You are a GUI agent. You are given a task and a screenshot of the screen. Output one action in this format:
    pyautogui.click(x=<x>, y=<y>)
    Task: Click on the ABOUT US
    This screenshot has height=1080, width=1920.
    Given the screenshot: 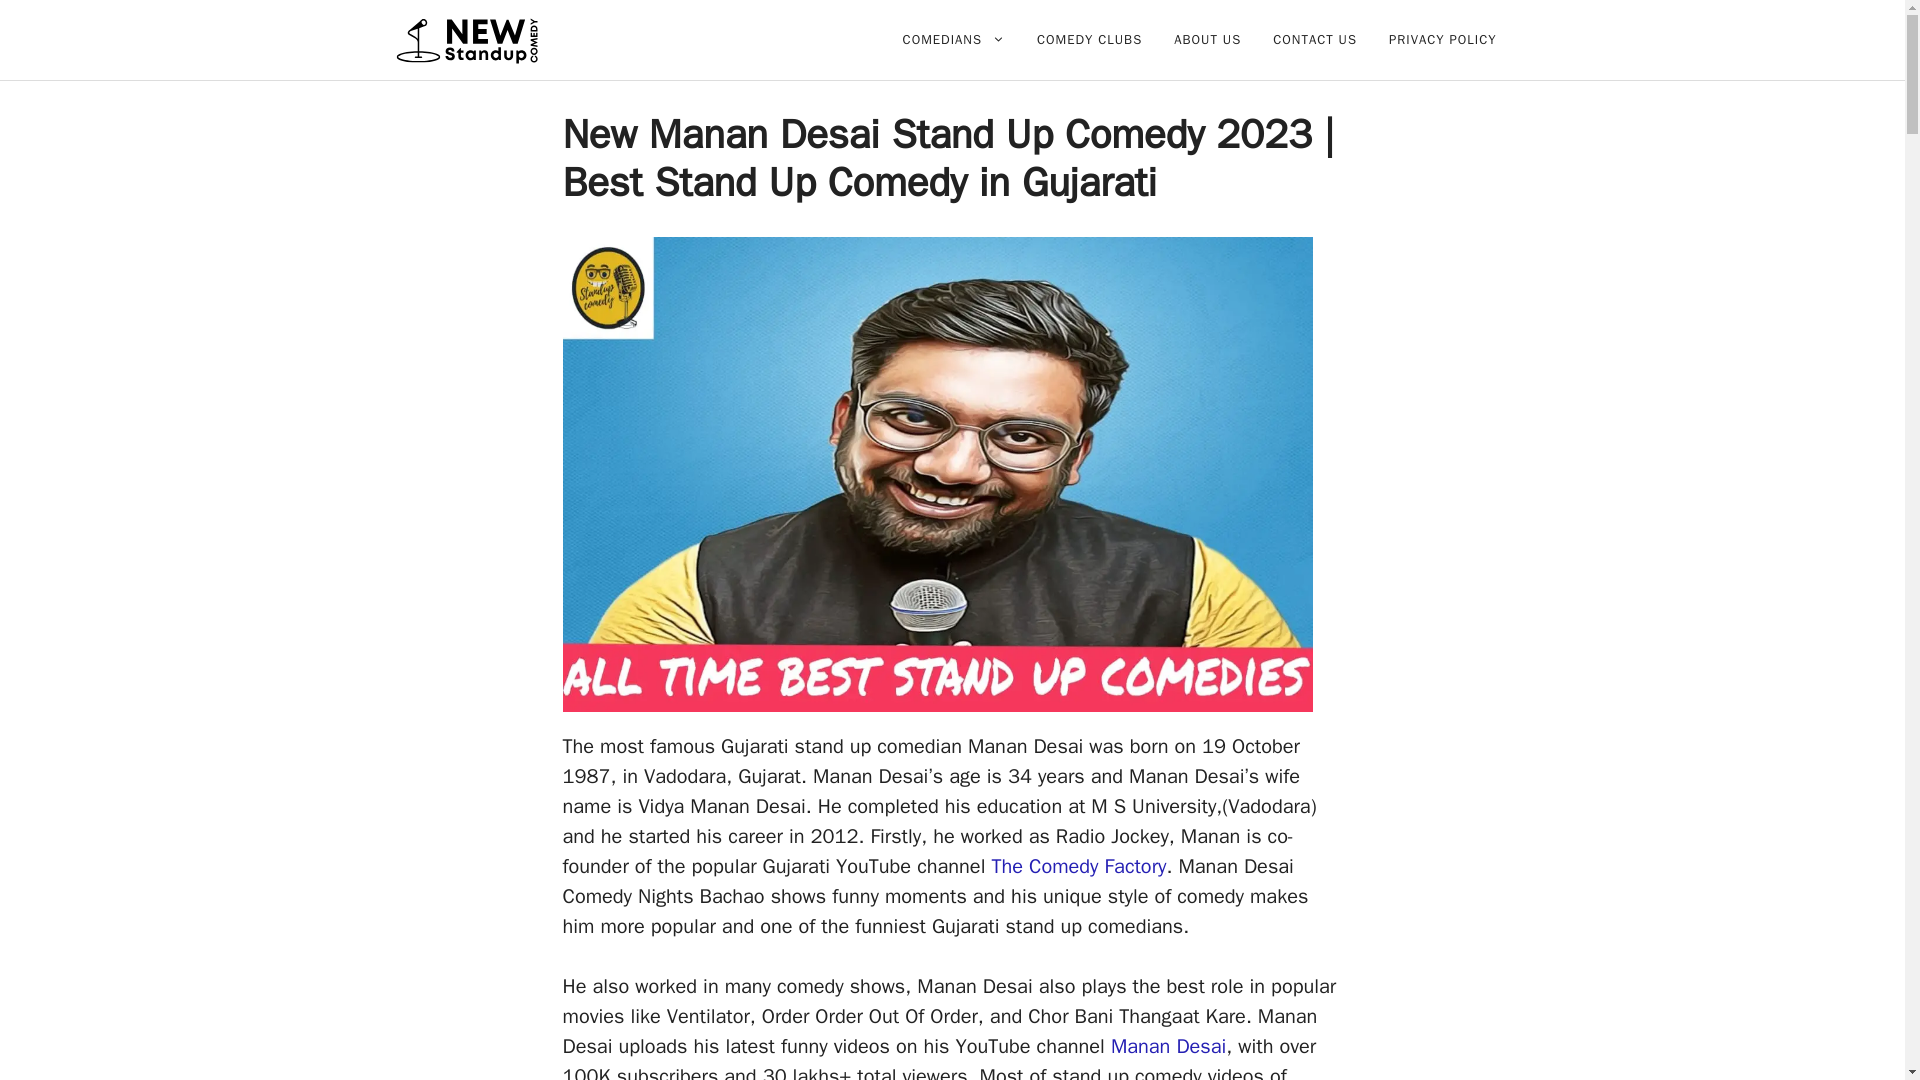 What is the action you would take?
    pyautogui.click(x=1207, y=40)
    